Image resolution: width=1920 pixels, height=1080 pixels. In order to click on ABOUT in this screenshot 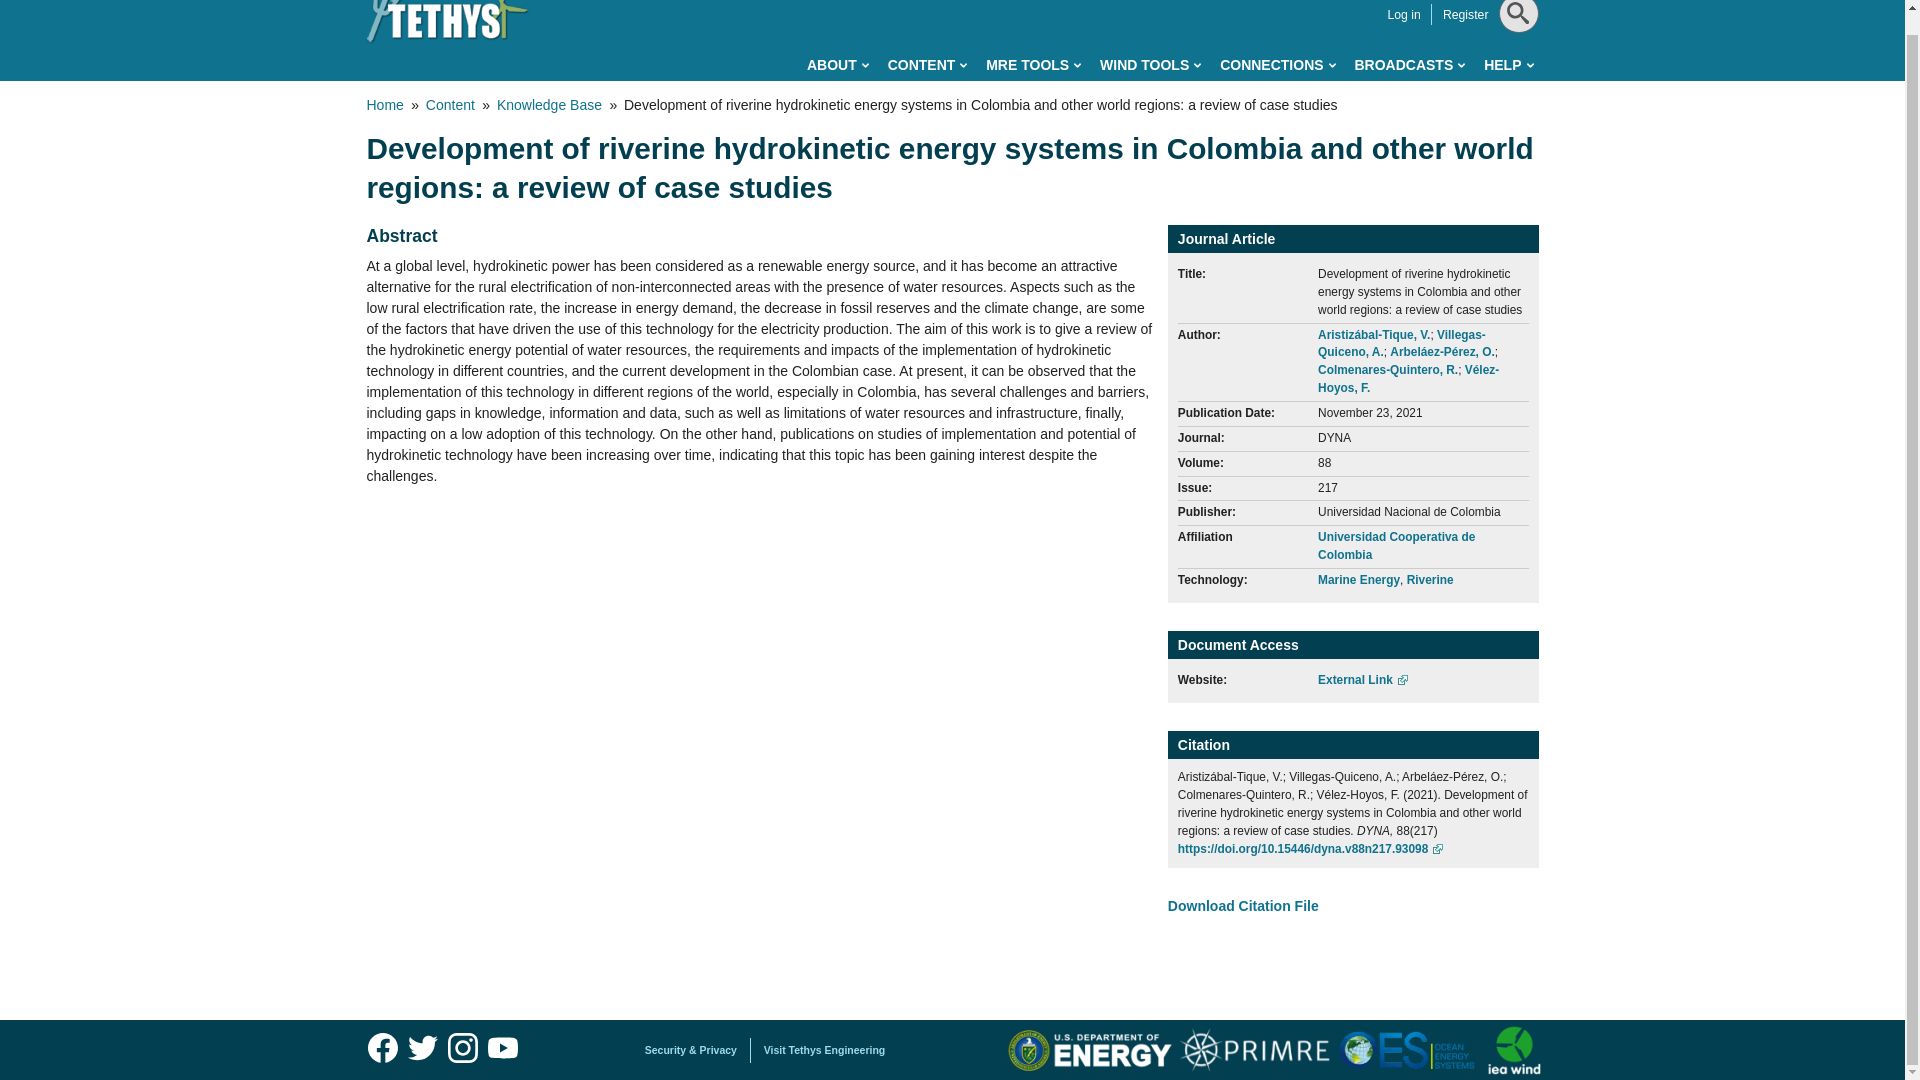, I will do `click(838, 65)`.